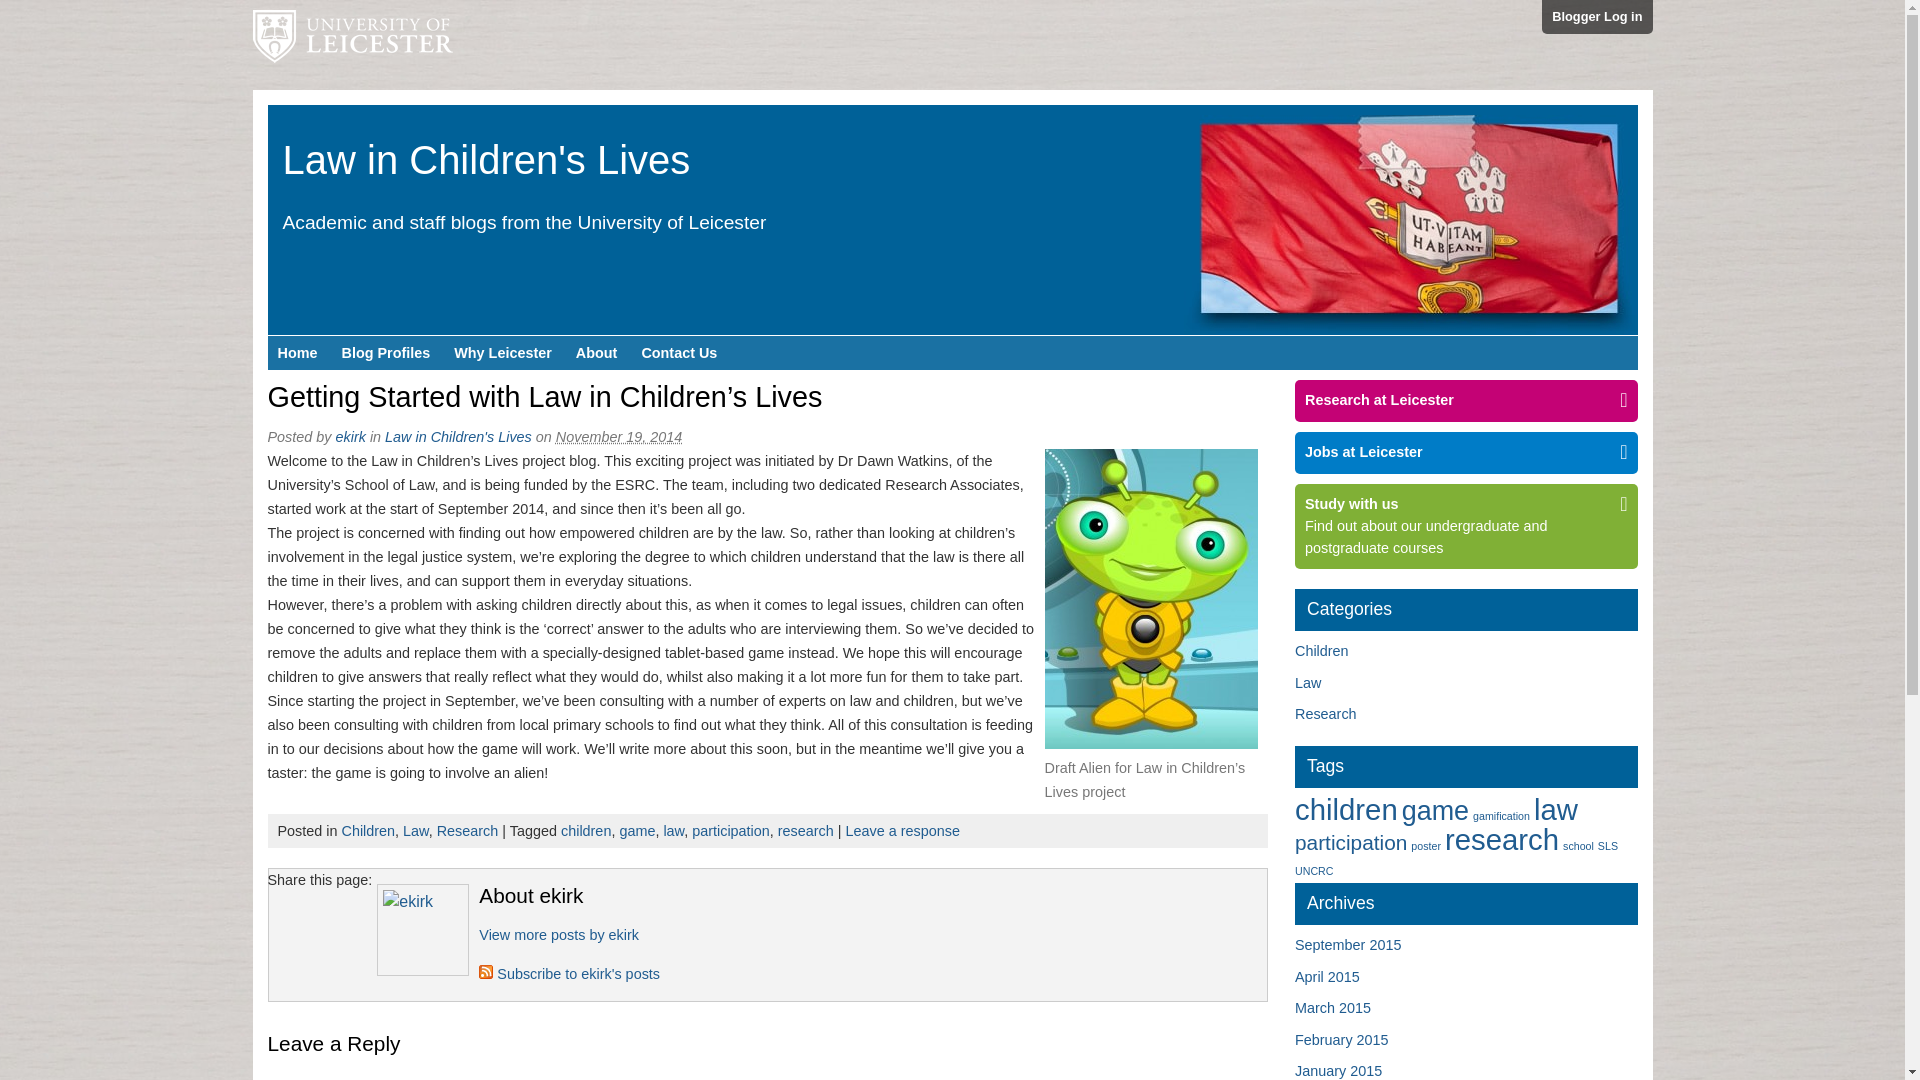 The width and height of the screenshot is (1920, 1080). What do you see at coordinates (351, 44) in the screenshot?
I see `University of Leicester` at bounding box center [351, 44].